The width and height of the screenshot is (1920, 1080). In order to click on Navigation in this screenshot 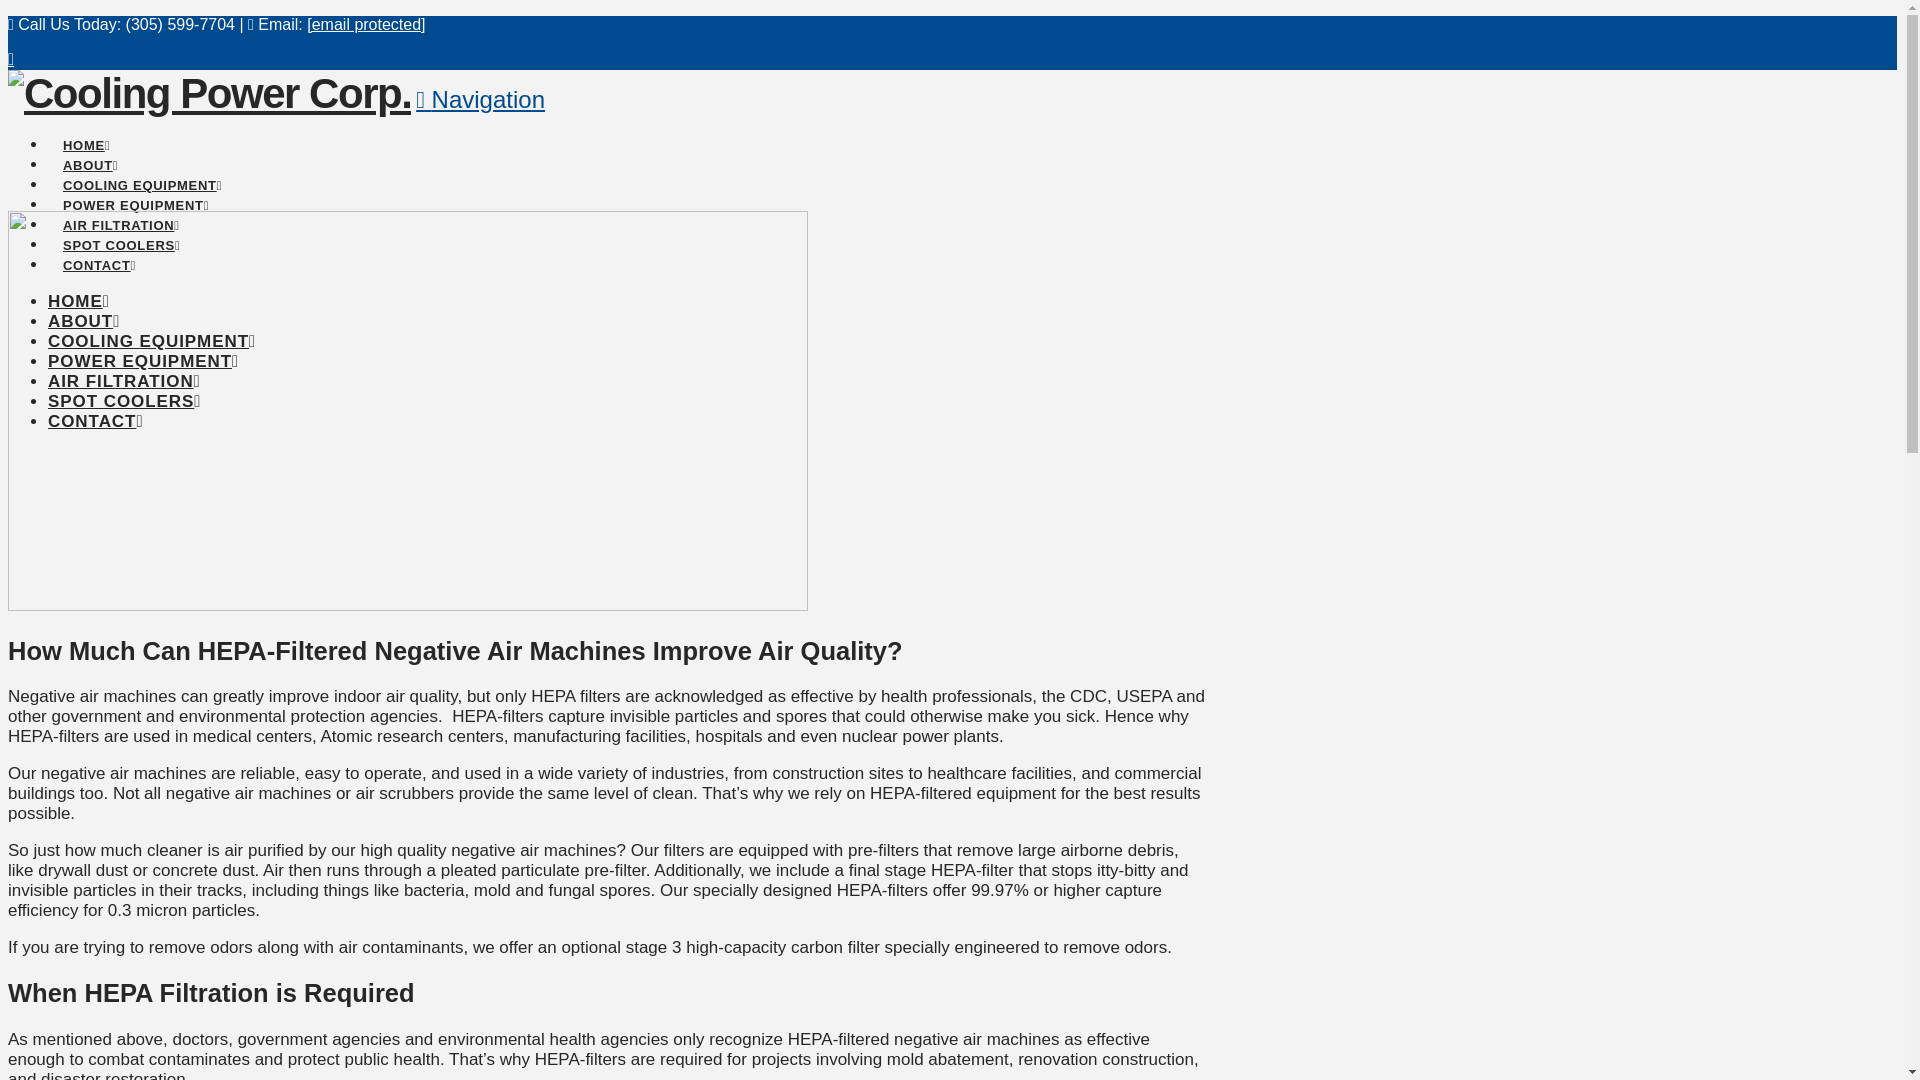, I will do `click(480, 100)`.